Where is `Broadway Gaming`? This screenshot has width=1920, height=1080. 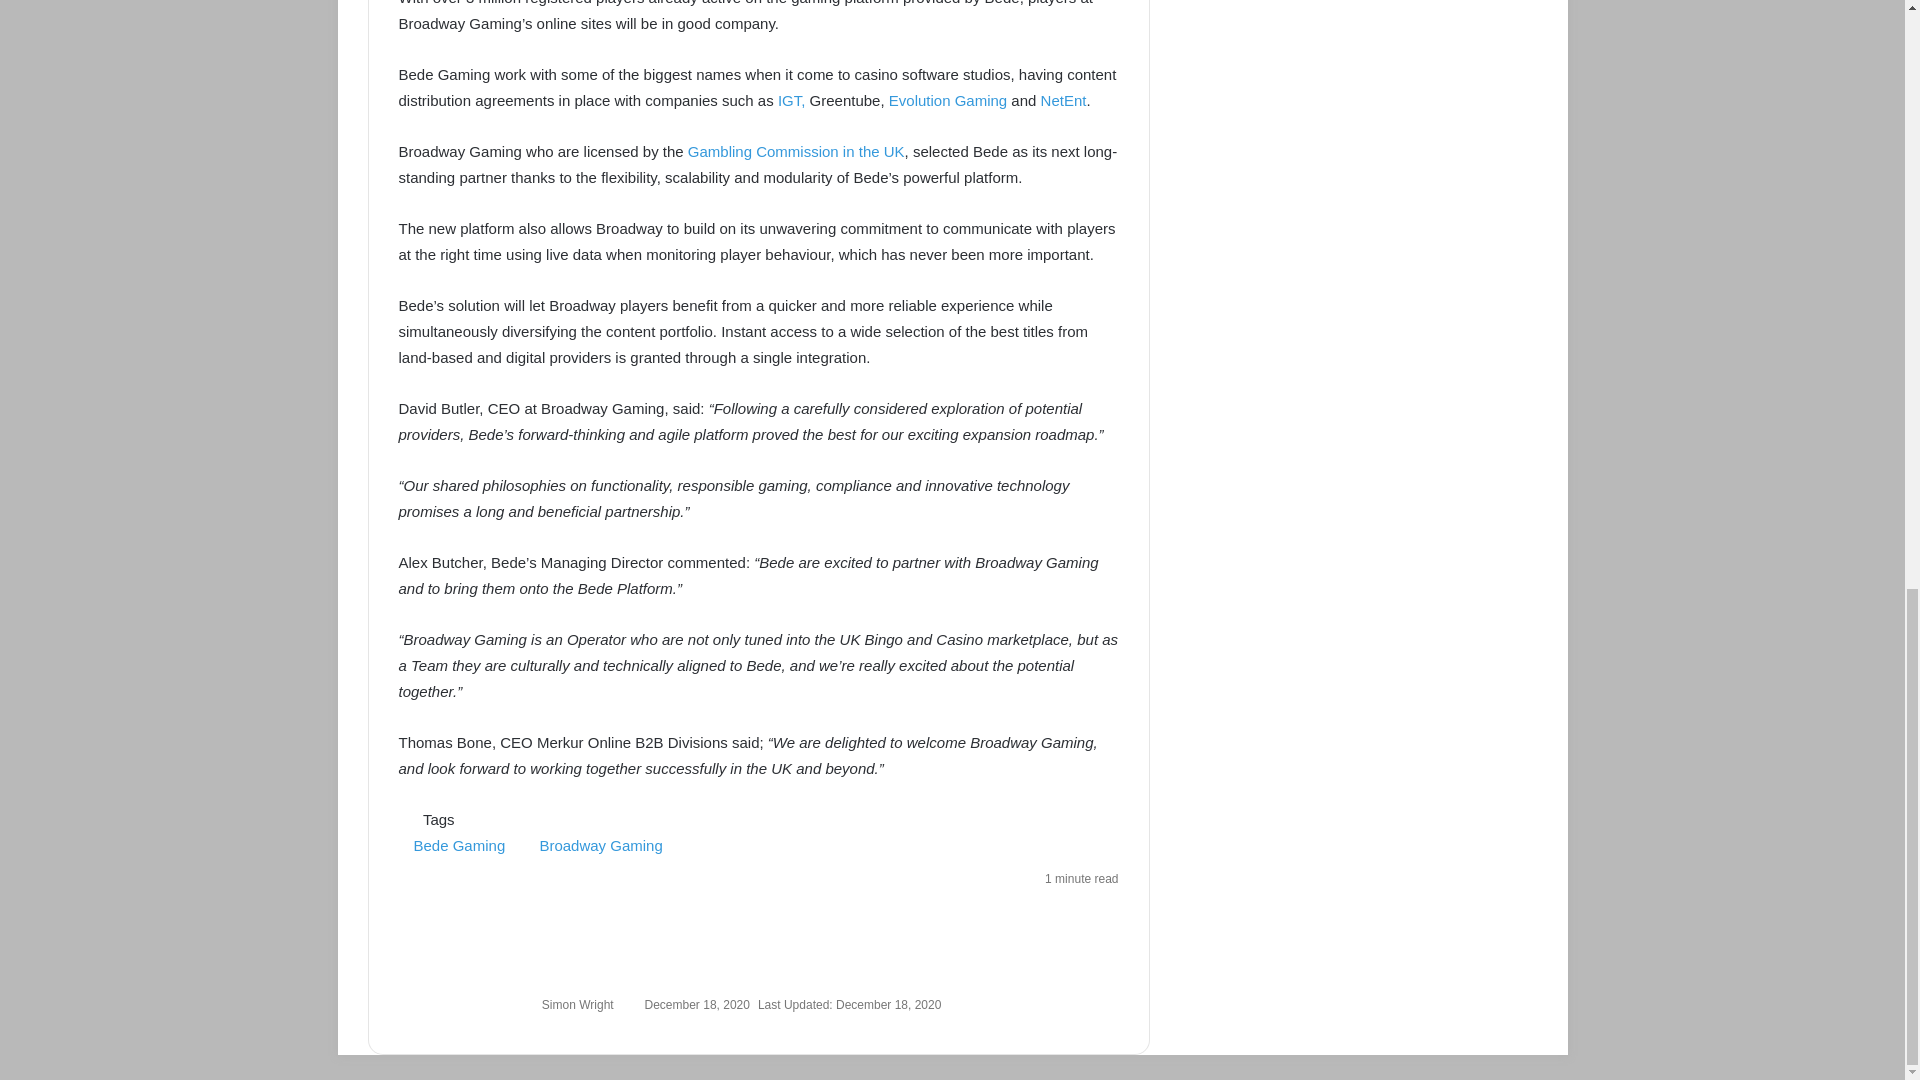
Broadway Gaming is located at coordinates (600, 846).